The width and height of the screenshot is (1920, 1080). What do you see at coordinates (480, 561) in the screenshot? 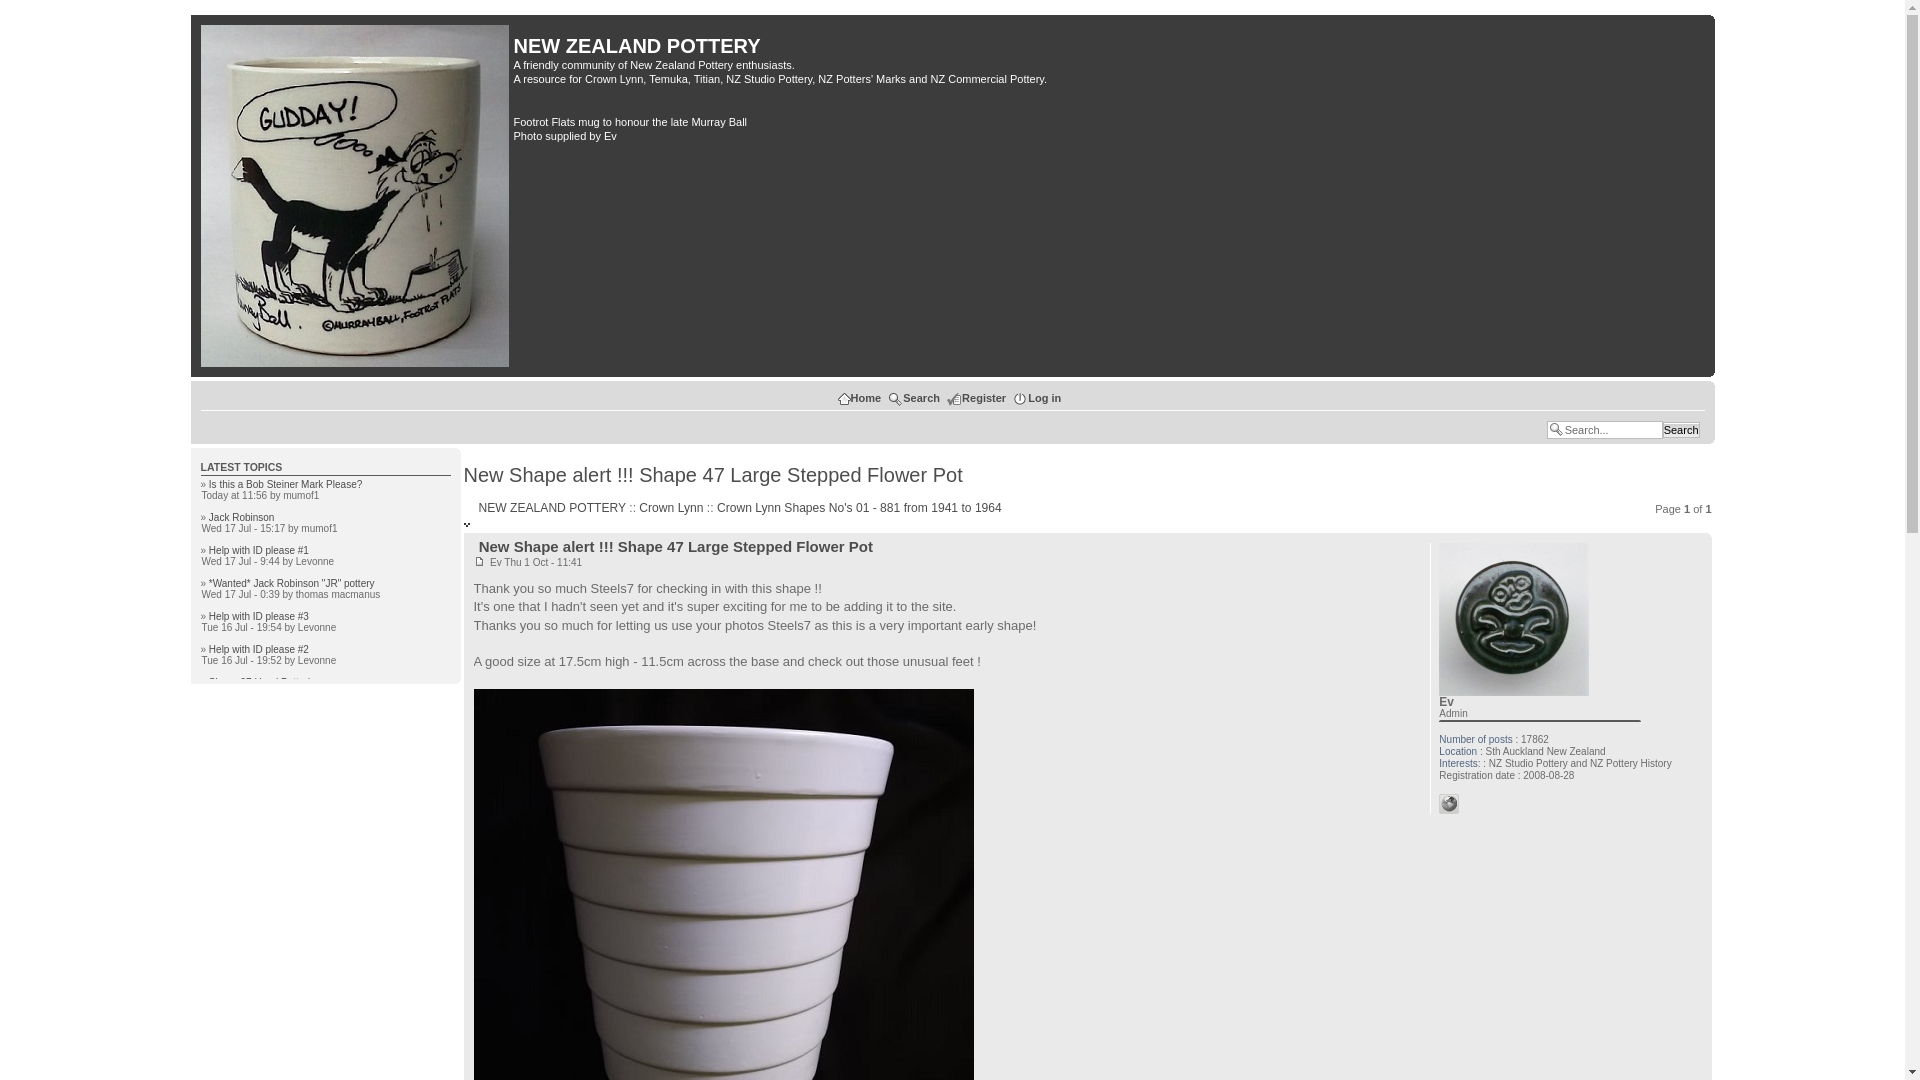
I see `Post` at bounding box center [480, 561].